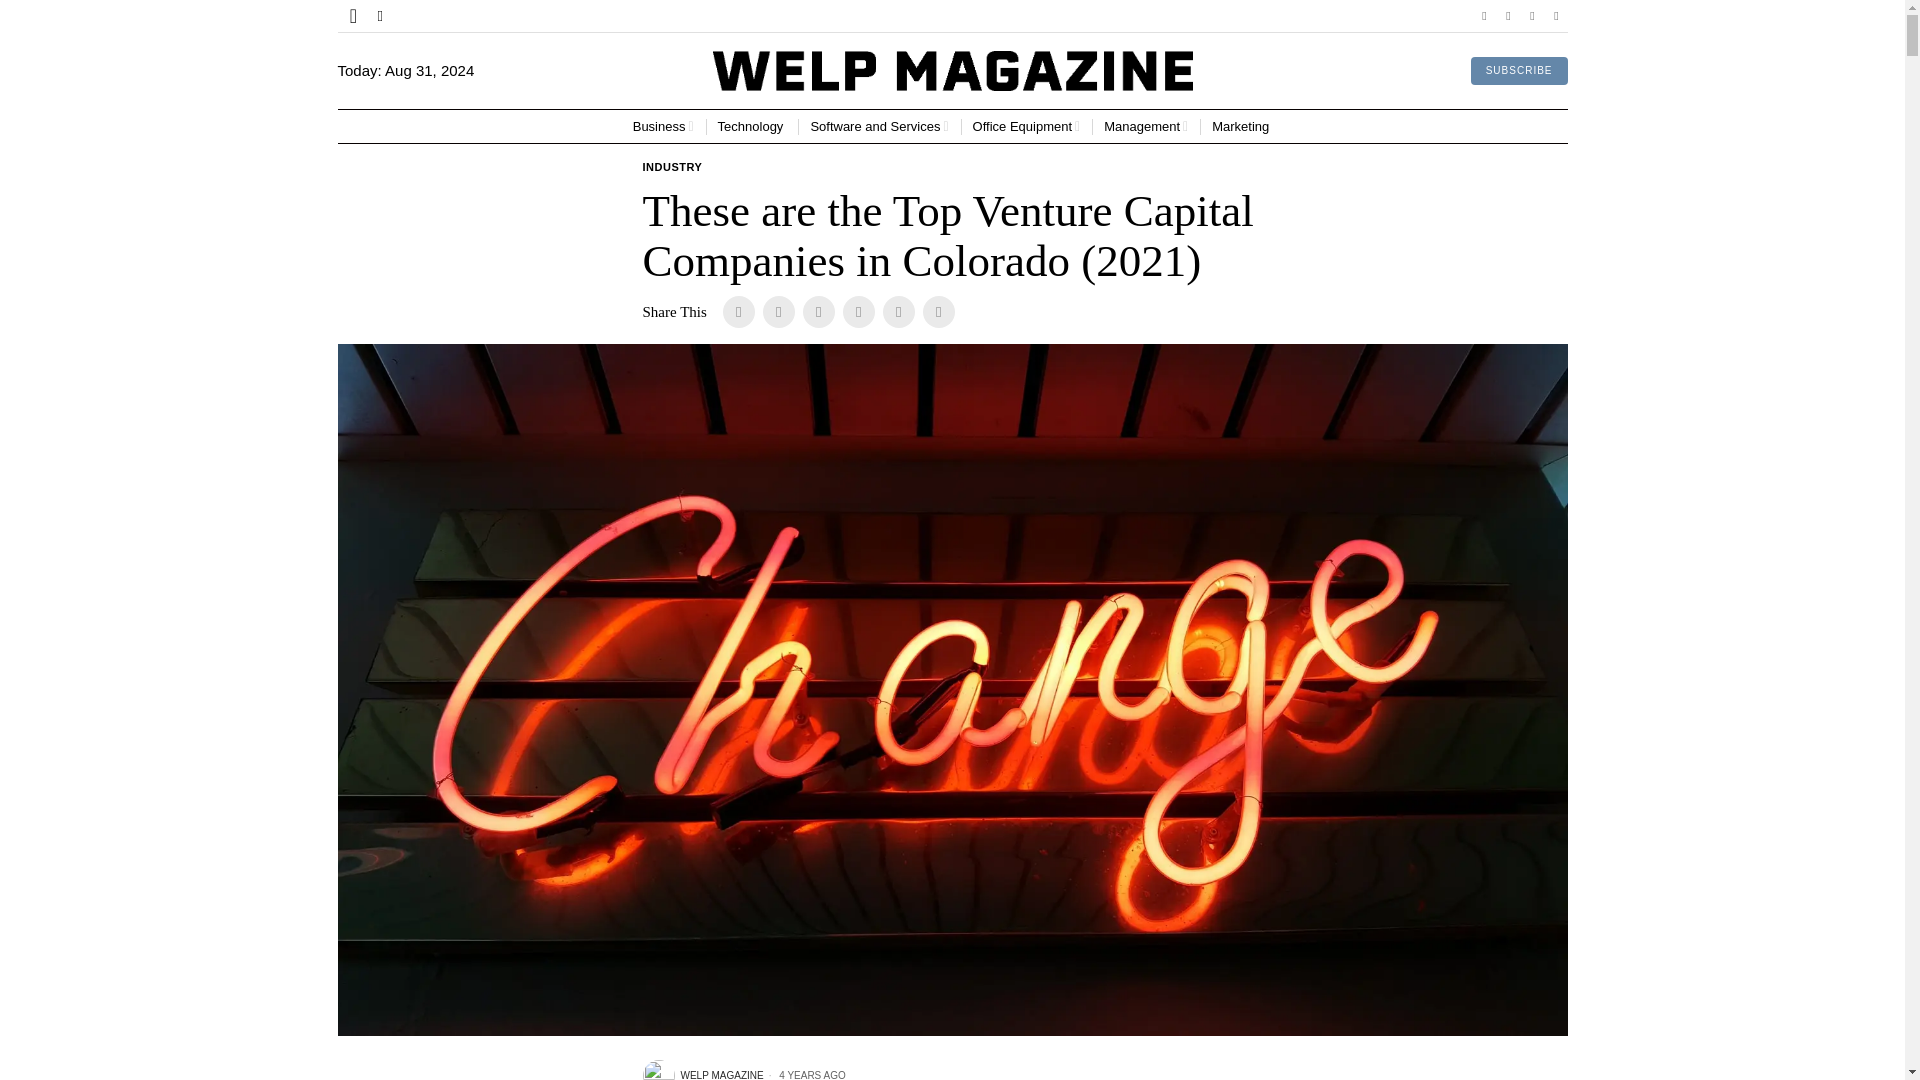 Image resolution: width=1920 pixels, height=1080 pixels. Describe the element at coordinates (1026, 126) in the screenshot. I see `Office Equipment` at that location.